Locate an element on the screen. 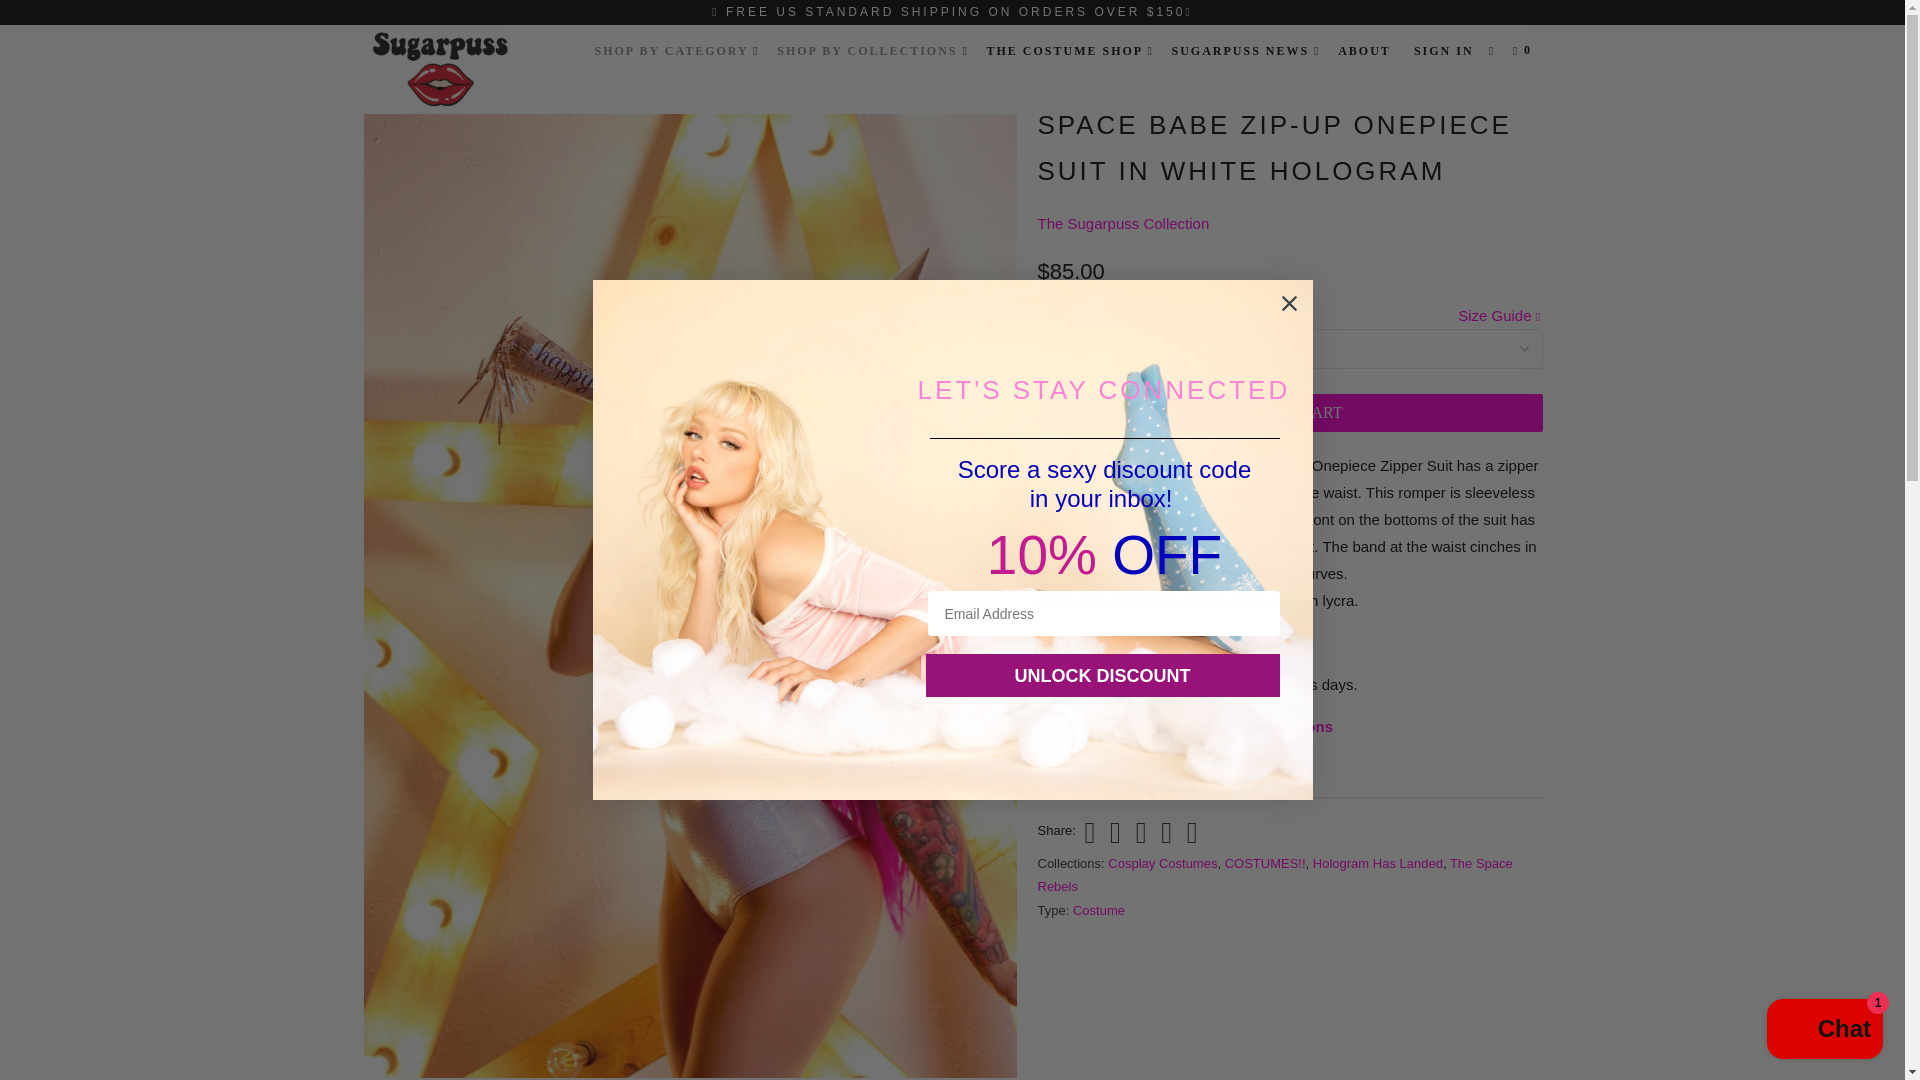 The width and height of the screenshot is (1920, 1080). My Account  is located at coordinates (1444, 50).